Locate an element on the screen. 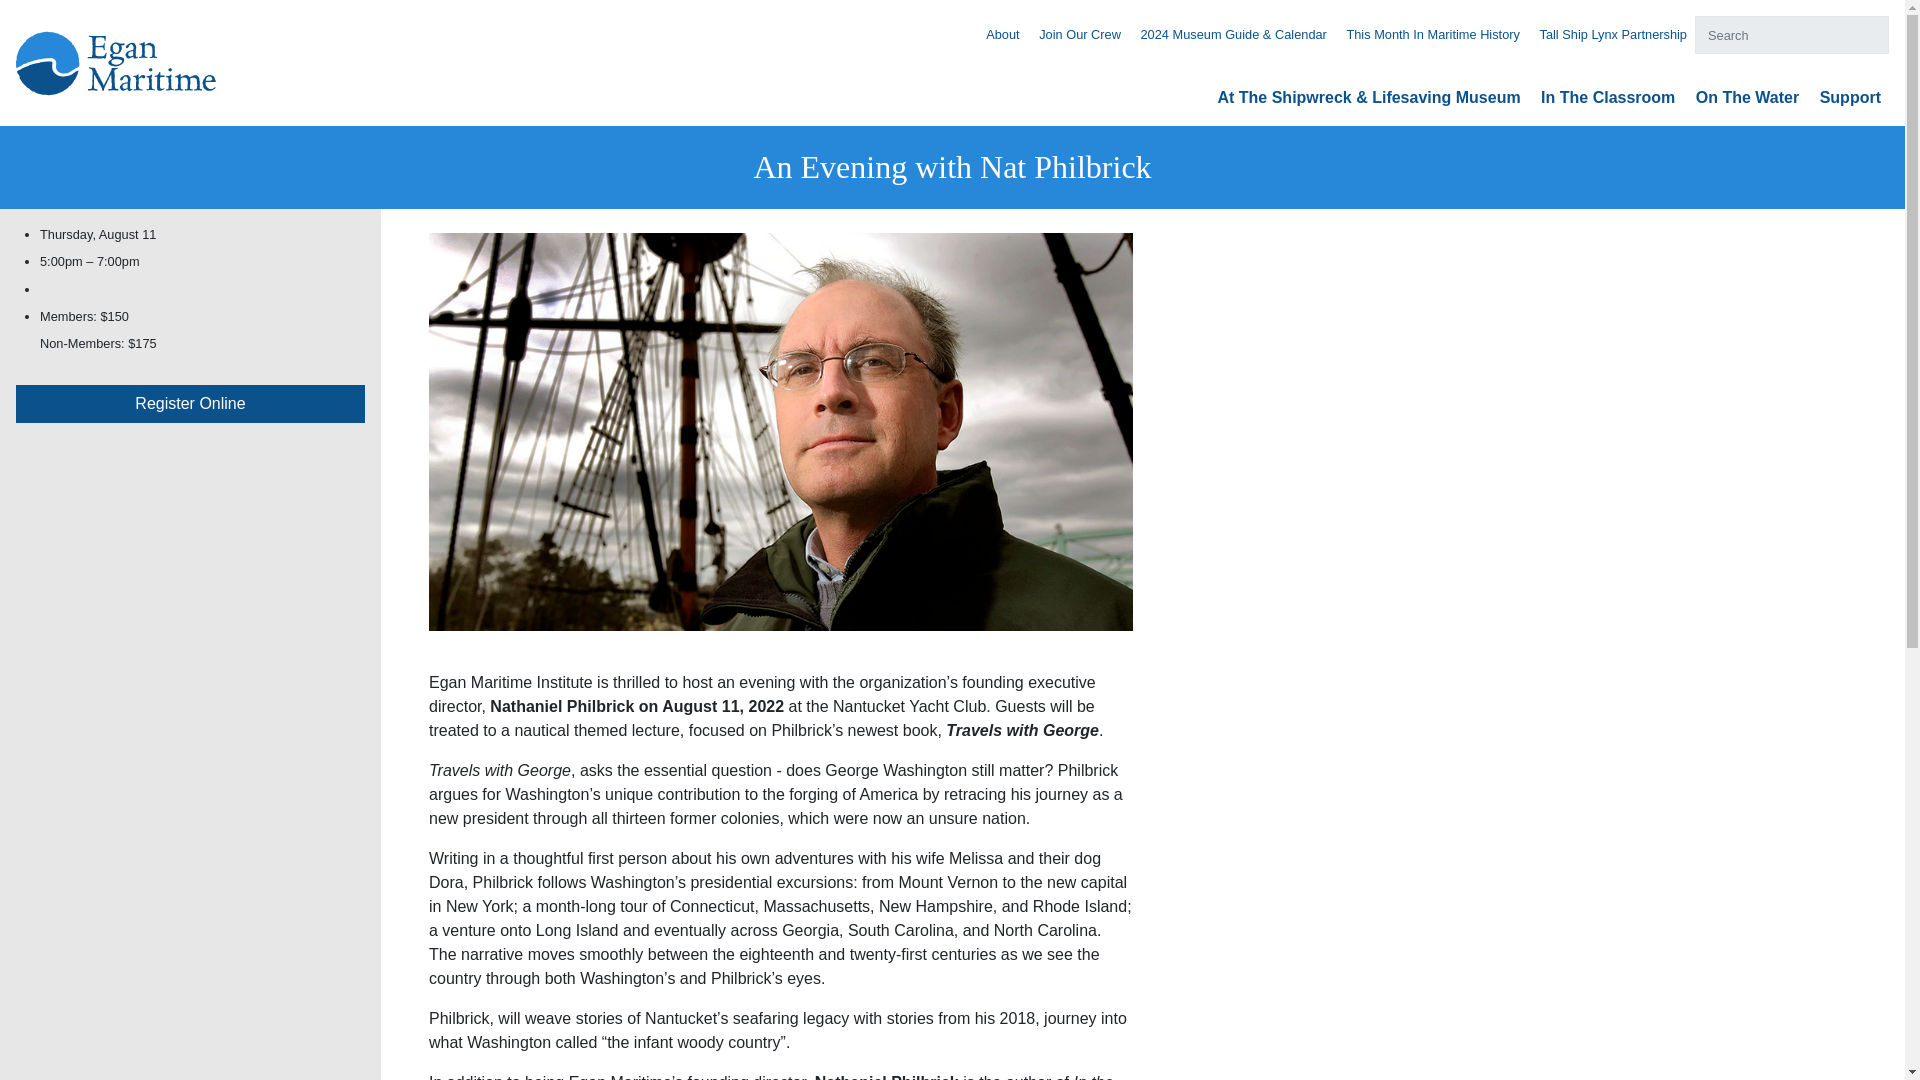 This screenshot has height=1080, width=1920. Register Online is located at coordinates (190, 404).